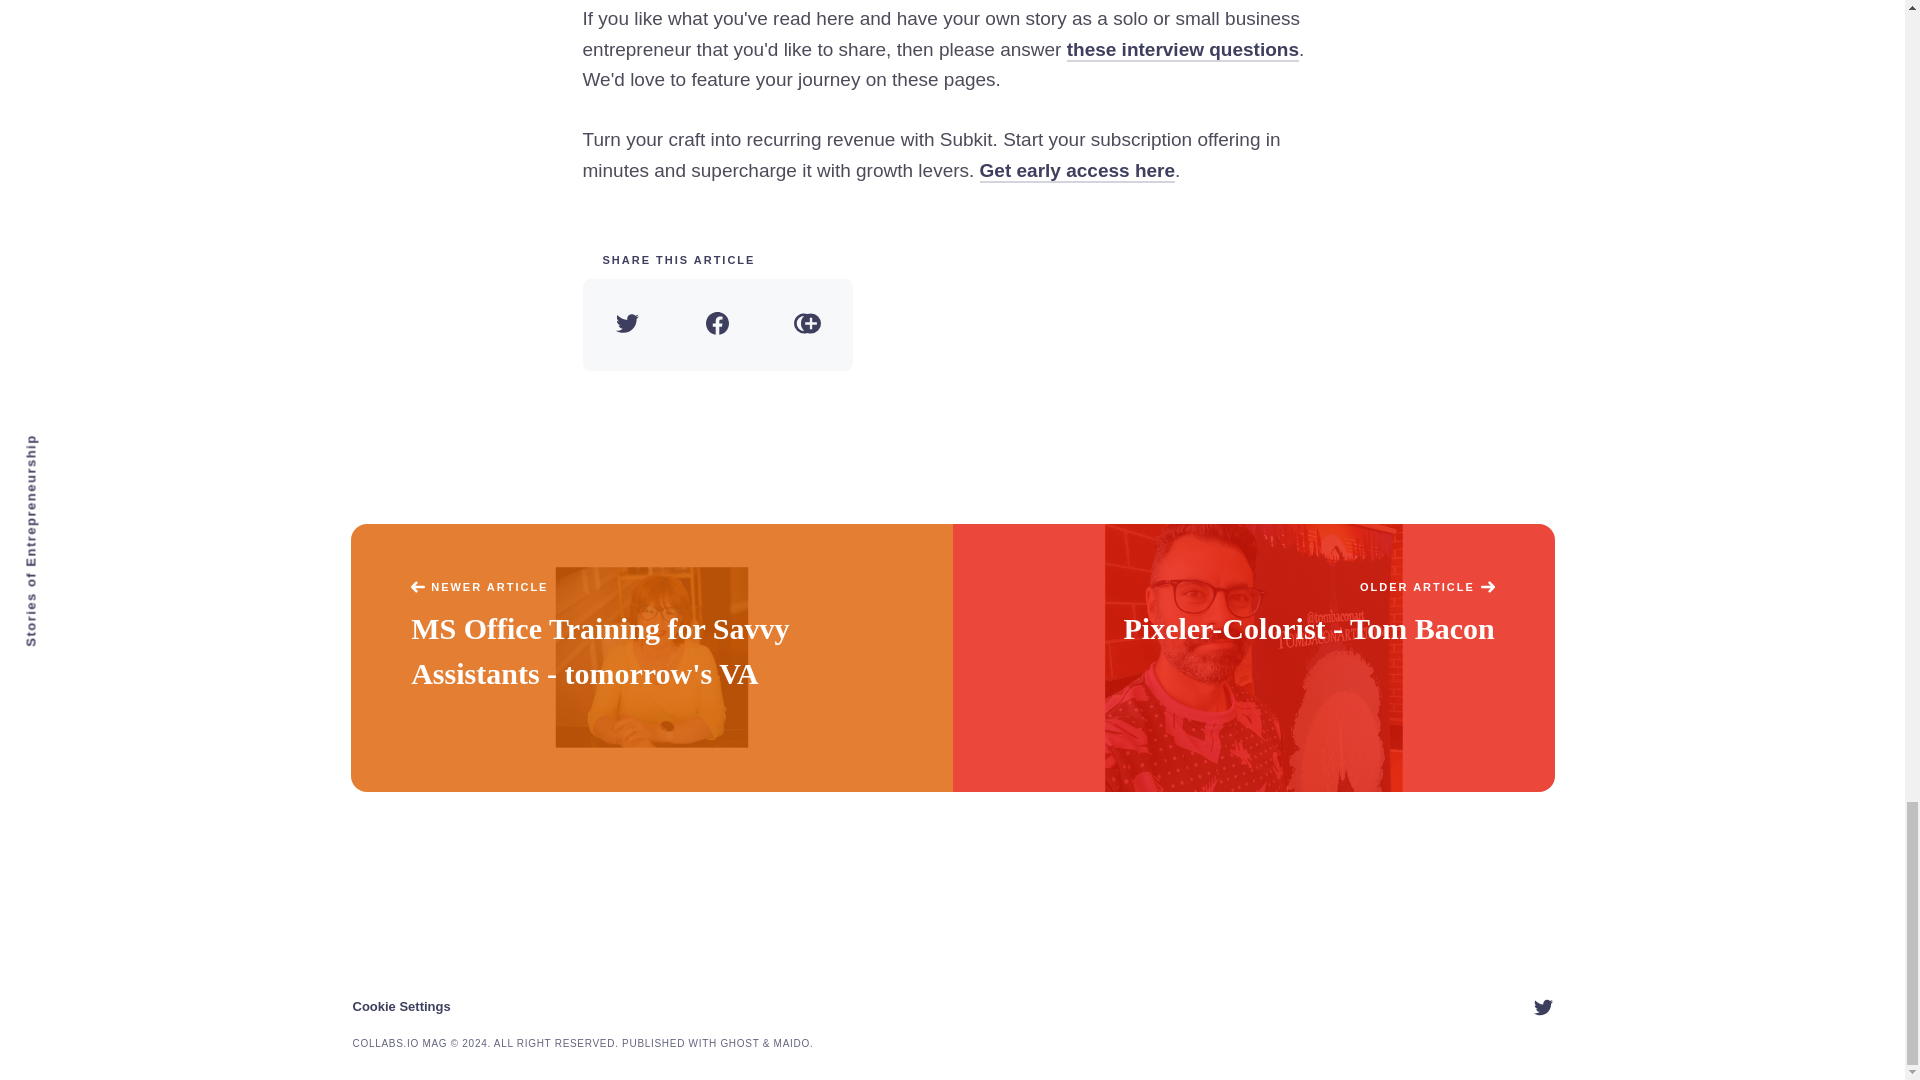 The image size is (1920, 1080). I want to click on COLLABS.IO MAG, so click(399, 1042).